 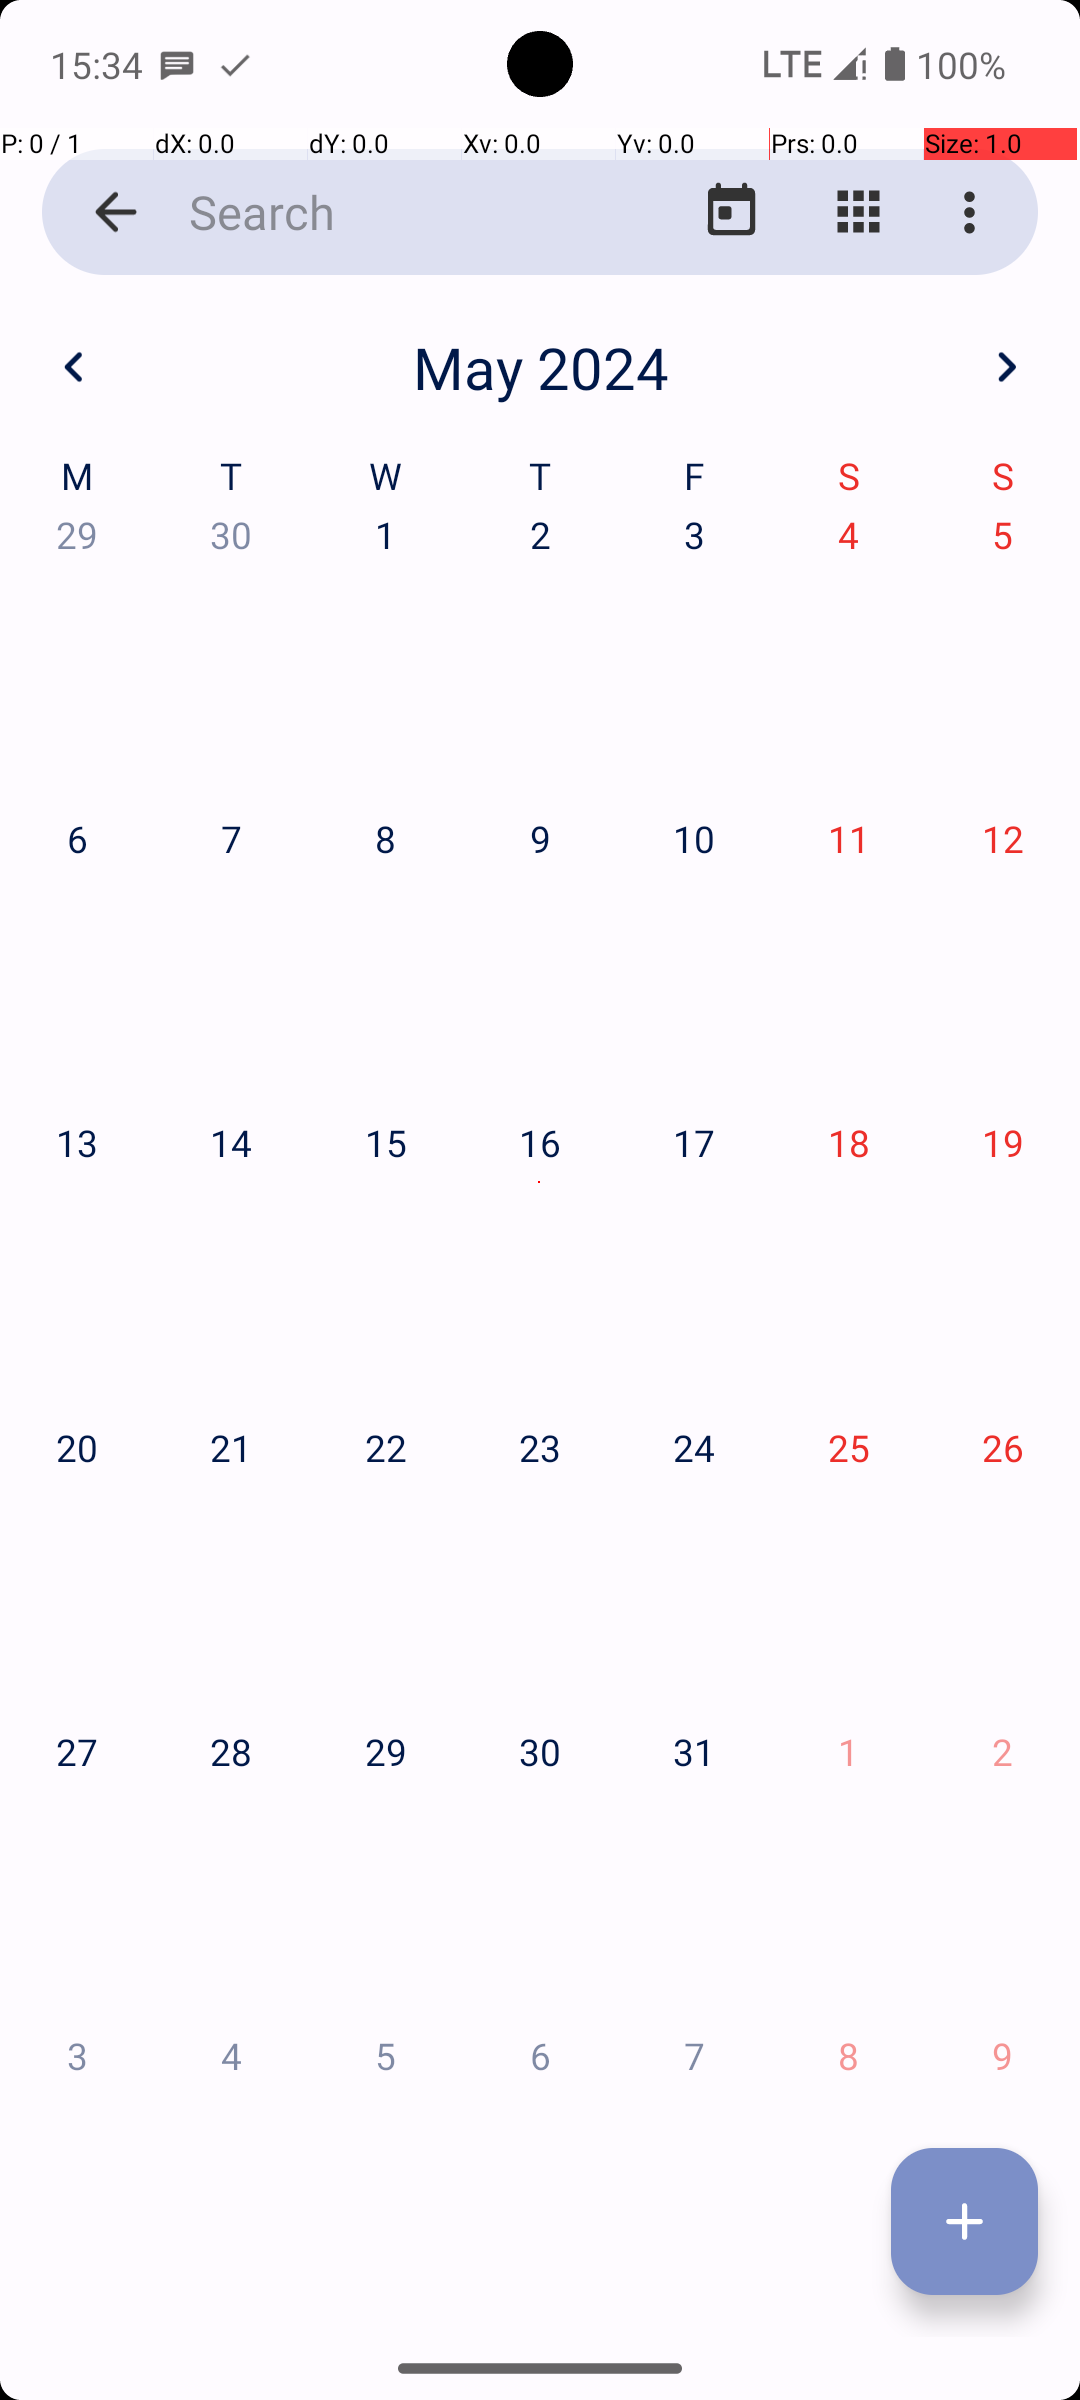 What do you see at coordinates (890, 1876) in the screenshot?
I see `DECEMBER` at bounding box center [890, 1876].